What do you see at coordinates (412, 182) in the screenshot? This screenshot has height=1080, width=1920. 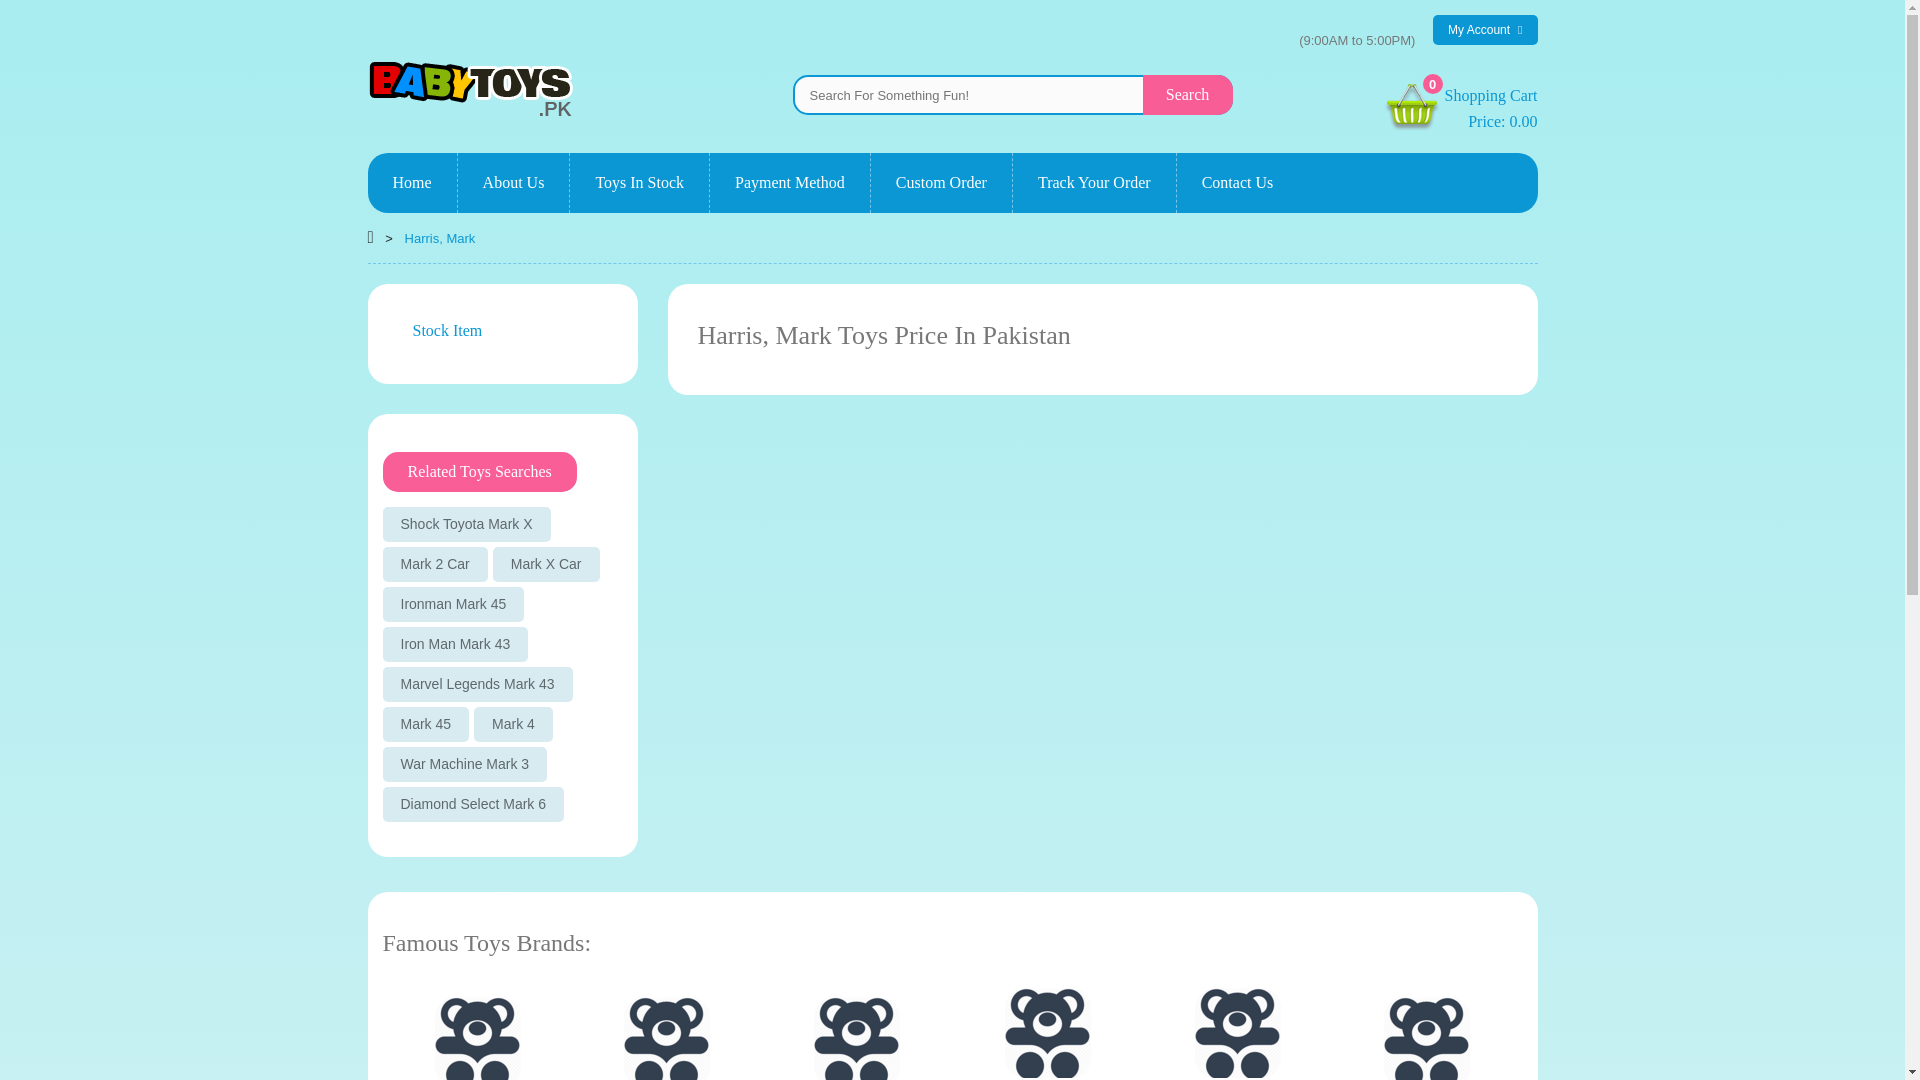 I see `Custom Order` at bounding box center [412, 182].